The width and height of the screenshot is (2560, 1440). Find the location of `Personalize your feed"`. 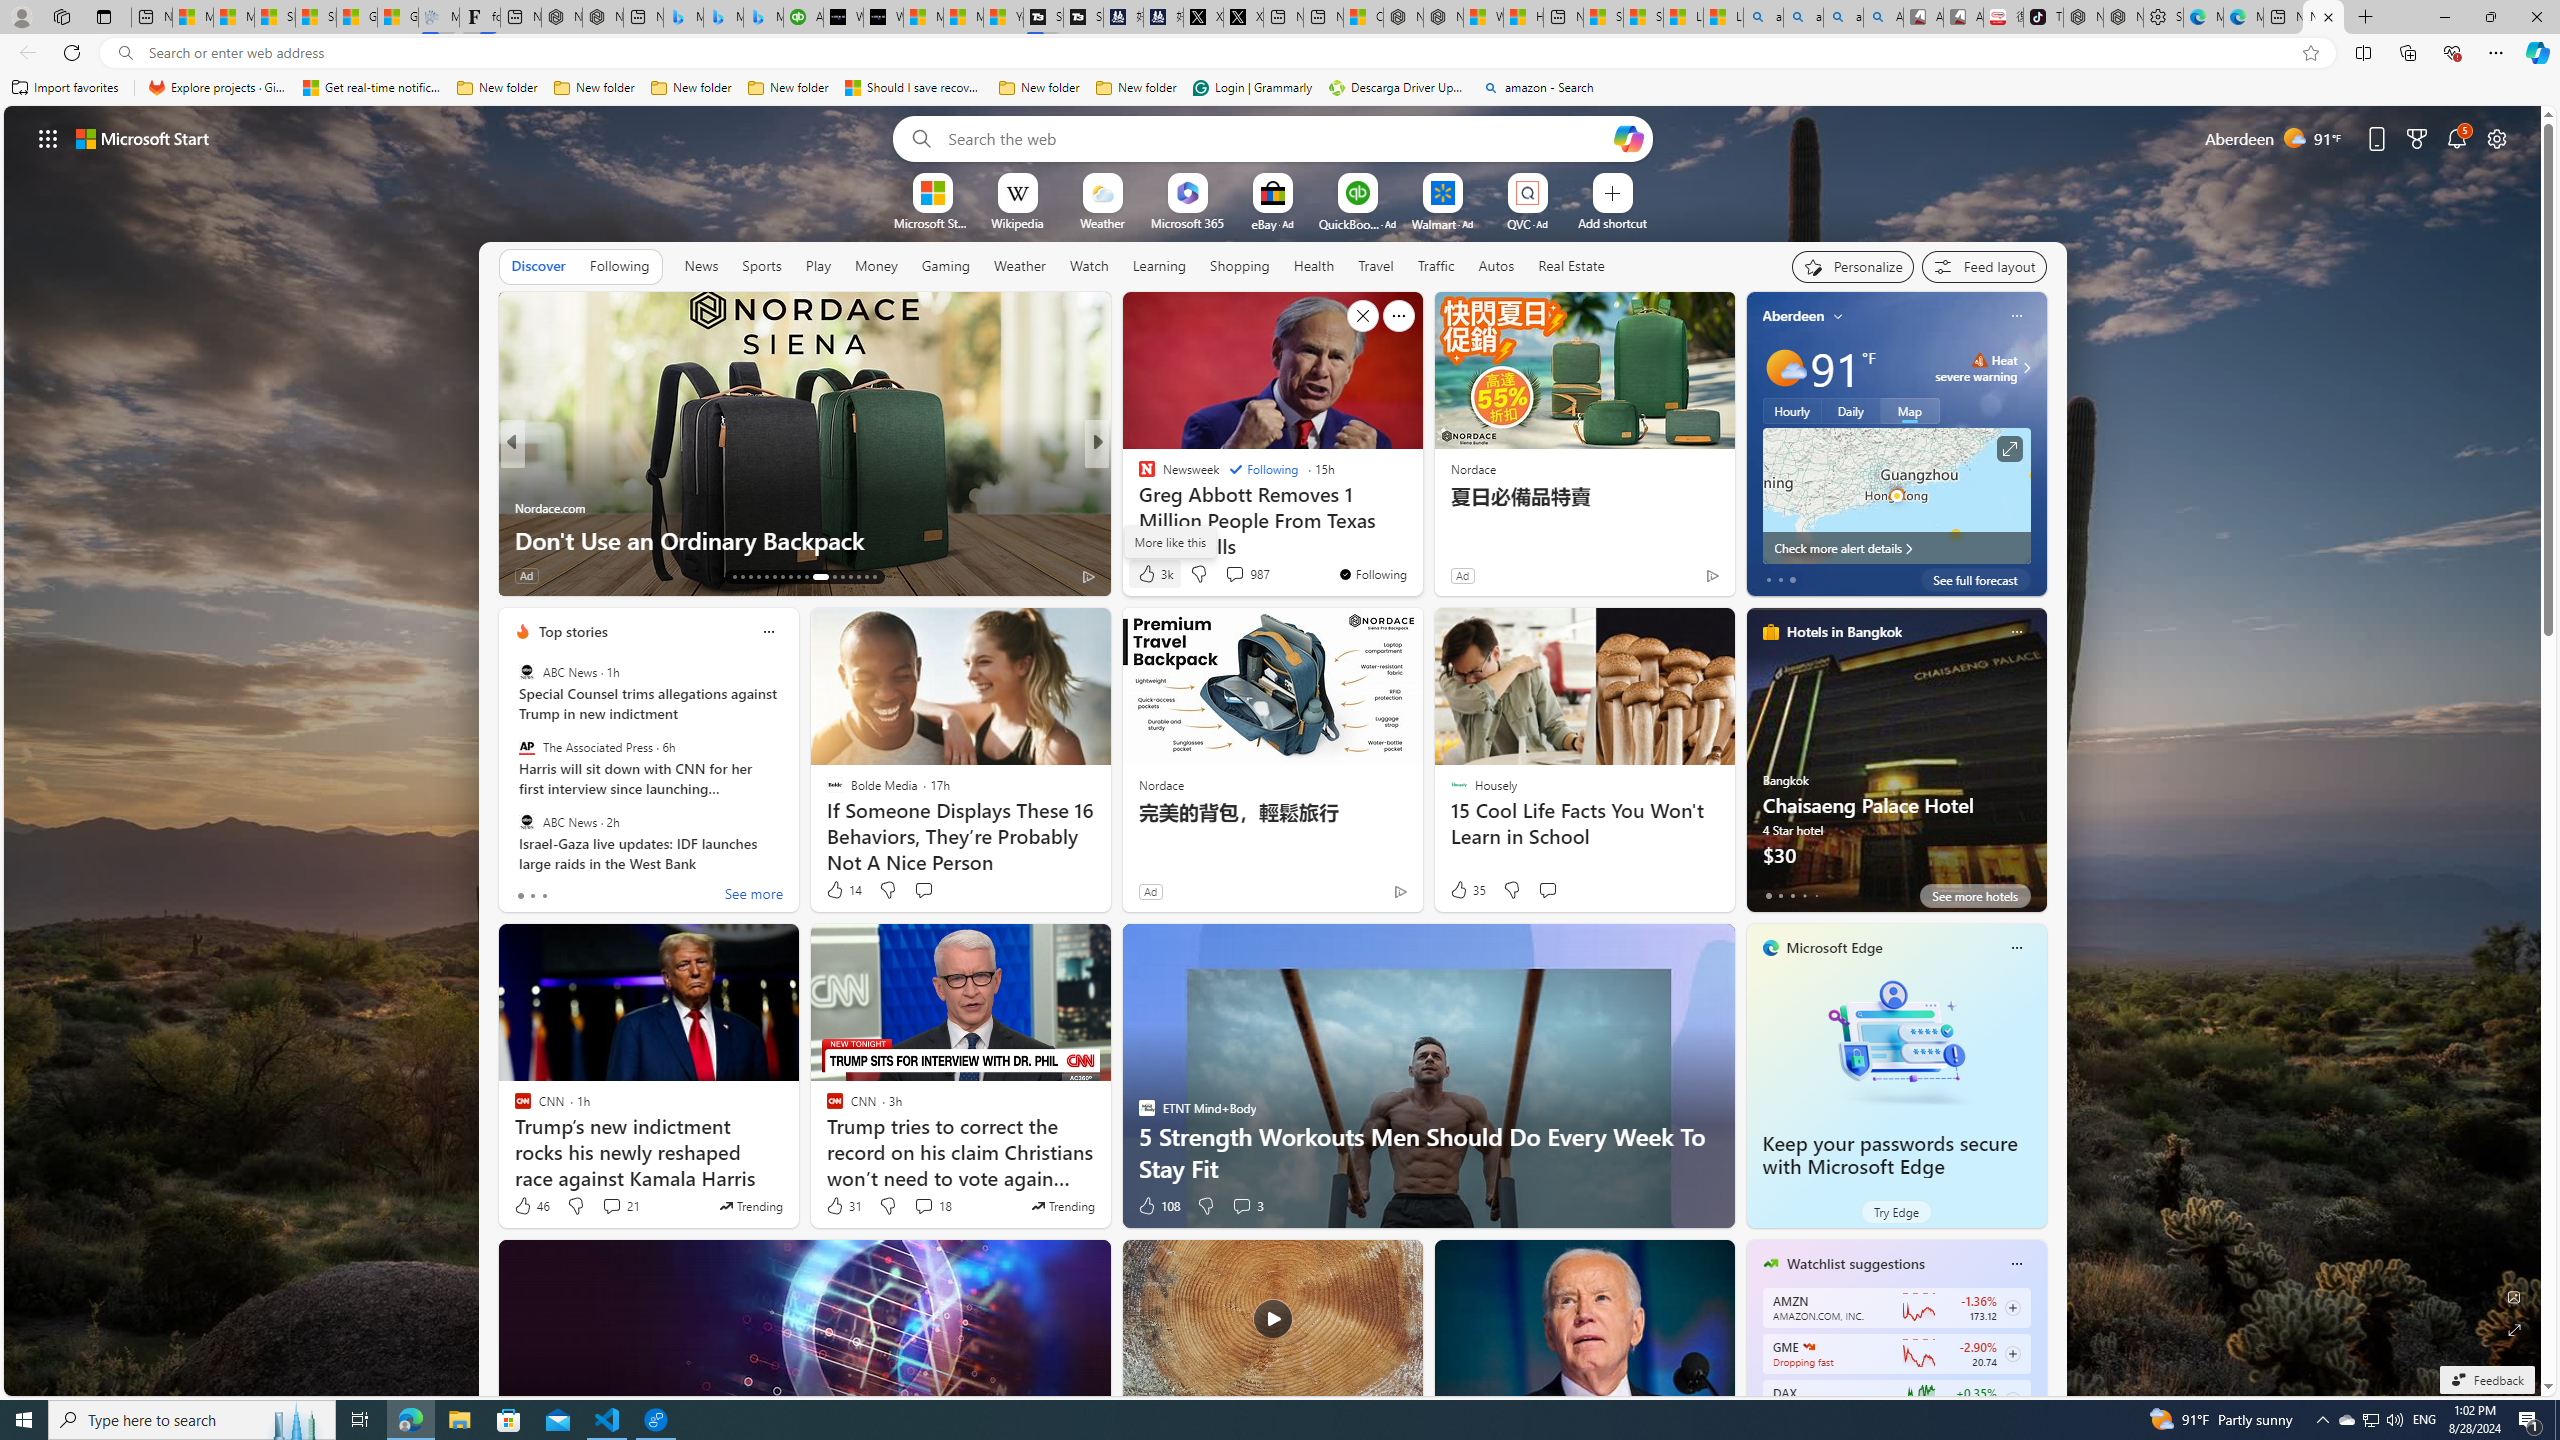

Personalize your feed" is located at coordinates (1853, 266).